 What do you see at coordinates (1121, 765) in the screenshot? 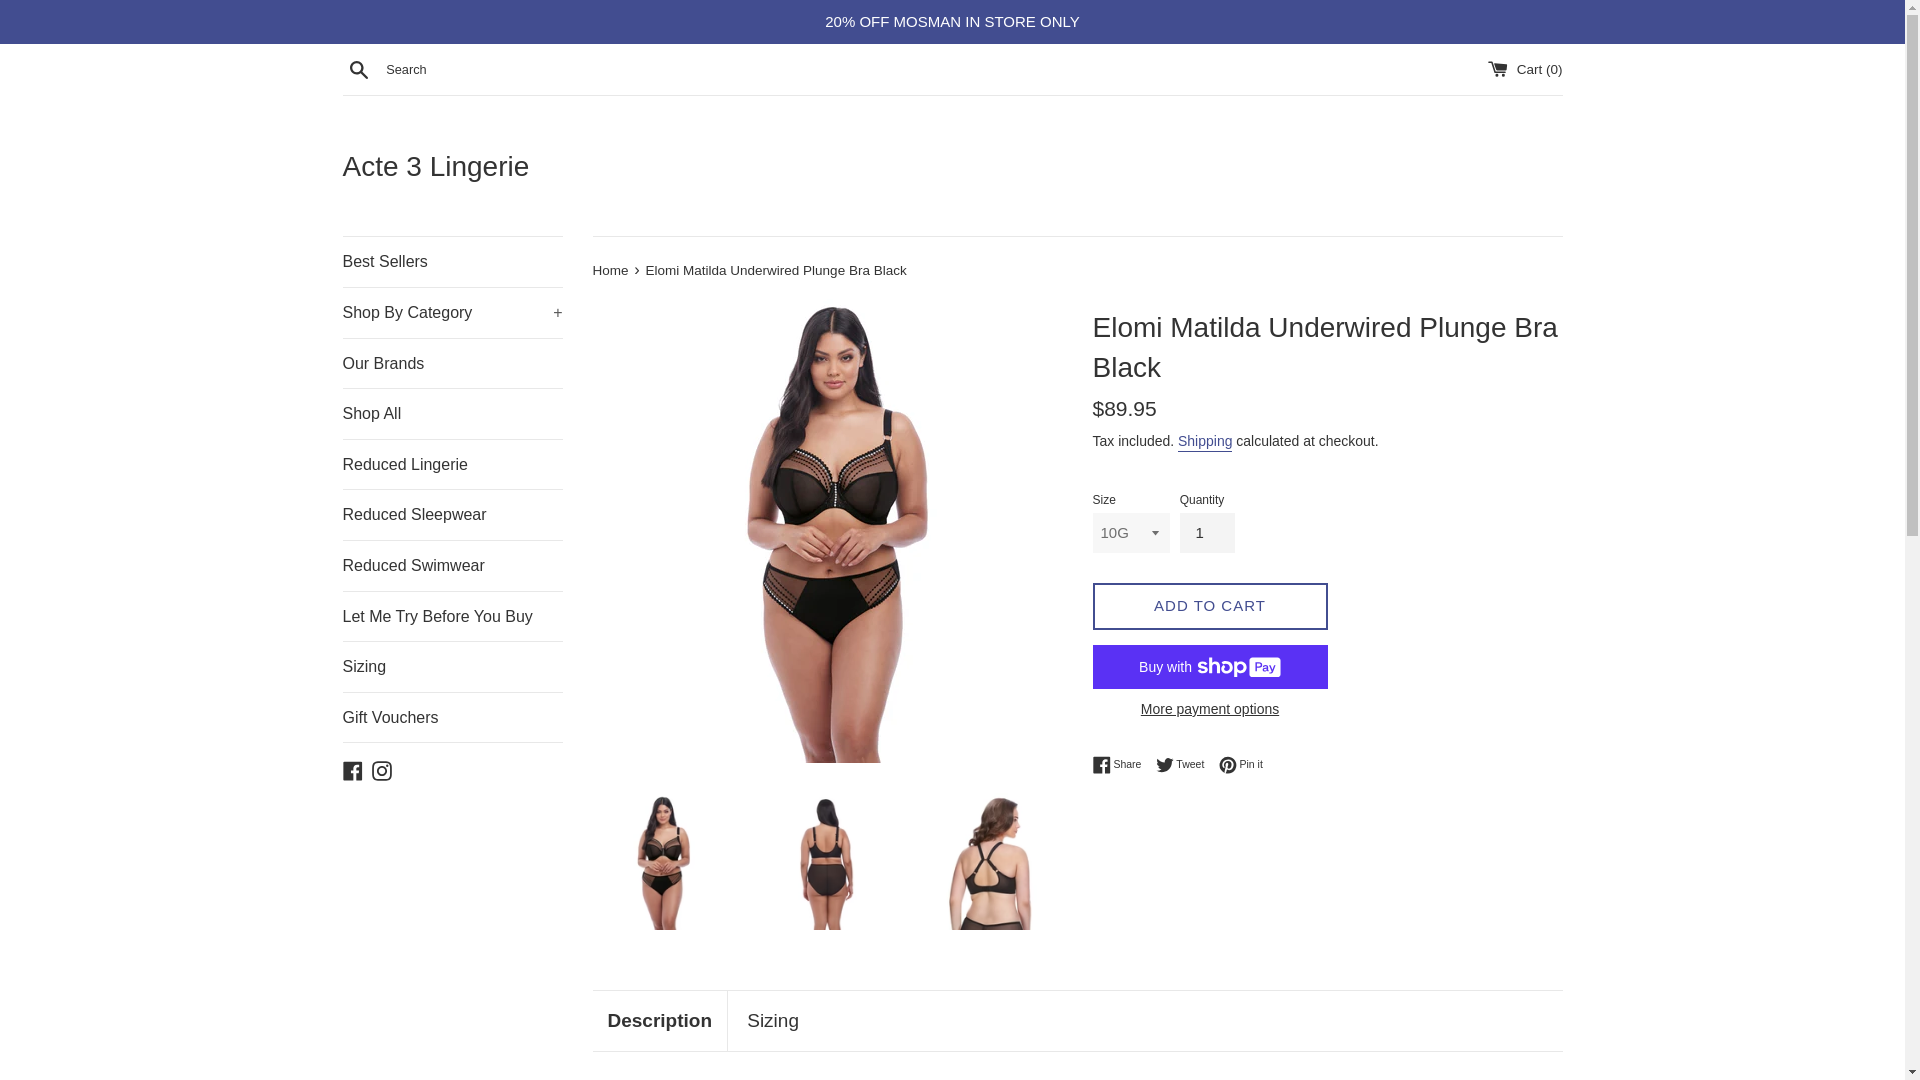
I see `Share on Facebook` at bounding box center [1121, 765].